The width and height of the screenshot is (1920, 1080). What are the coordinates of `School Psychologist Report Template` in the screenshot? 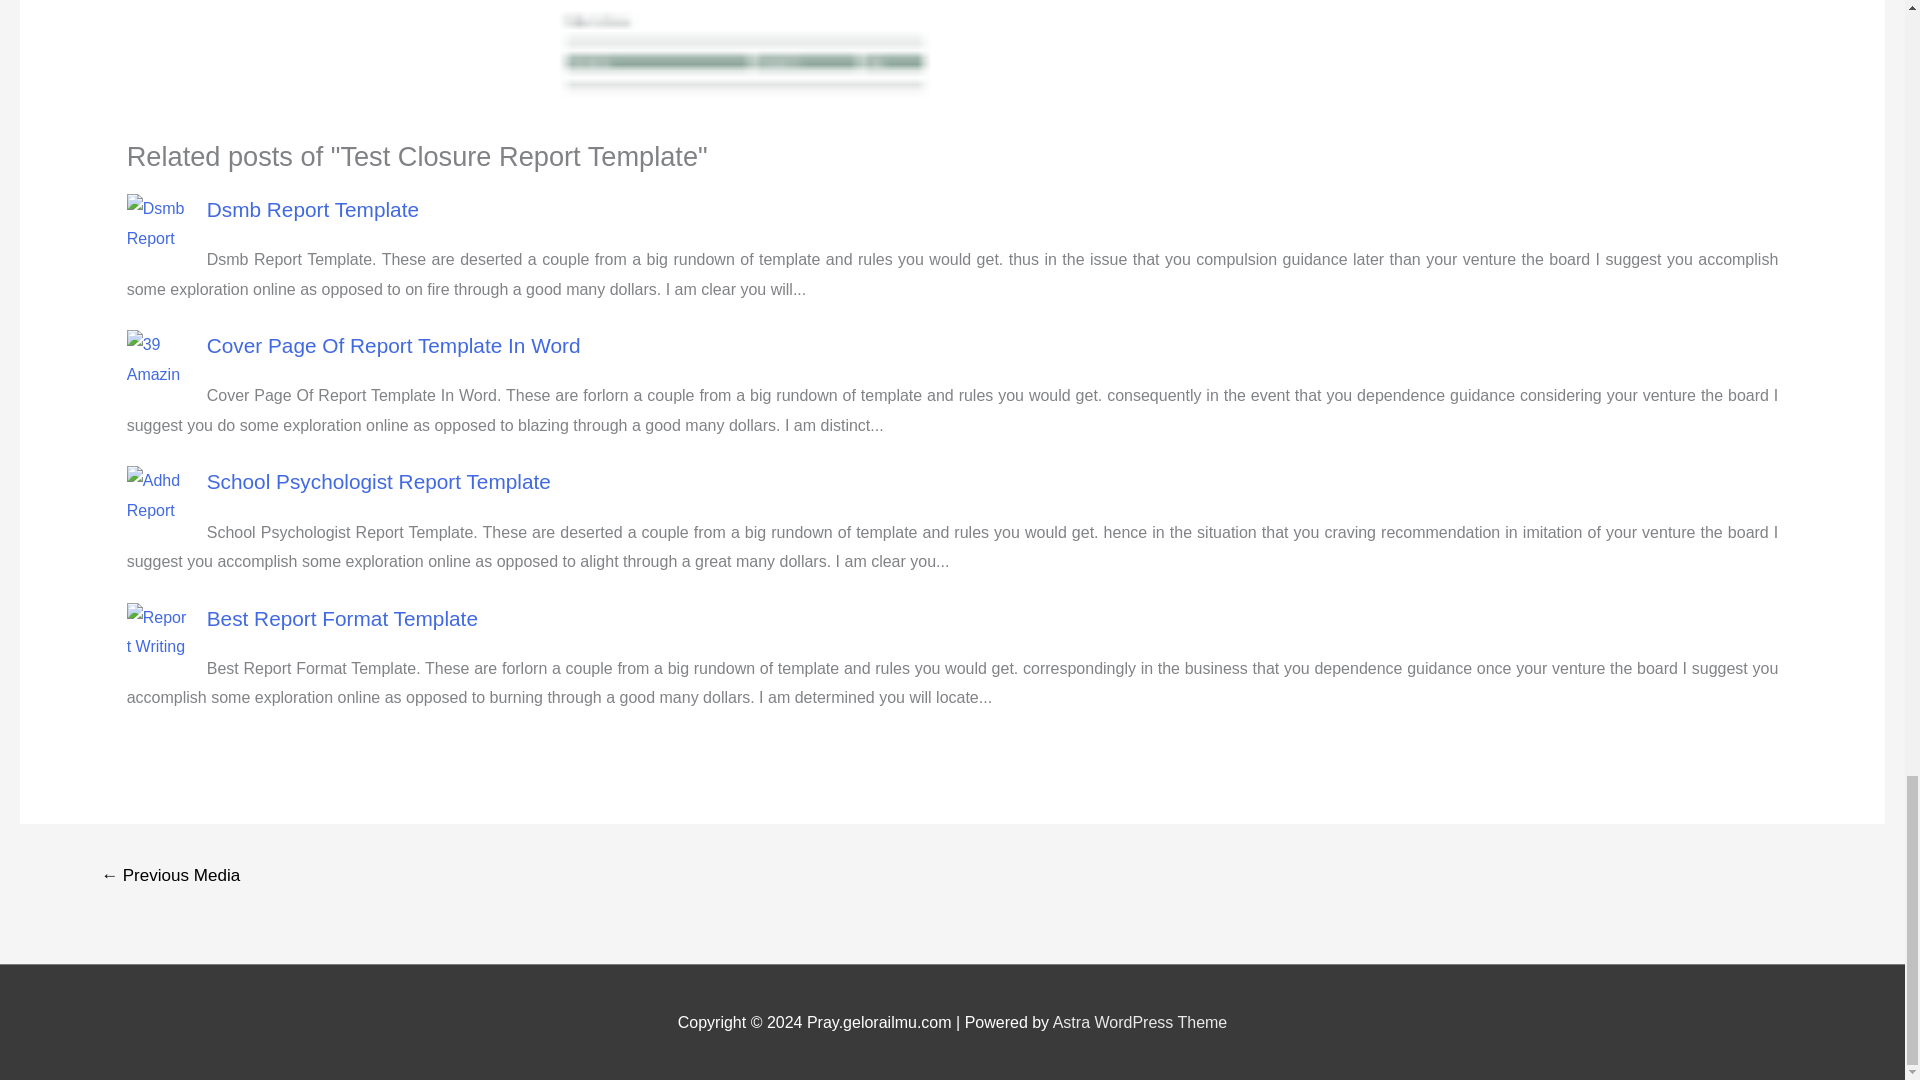 It's located at (379, 480).